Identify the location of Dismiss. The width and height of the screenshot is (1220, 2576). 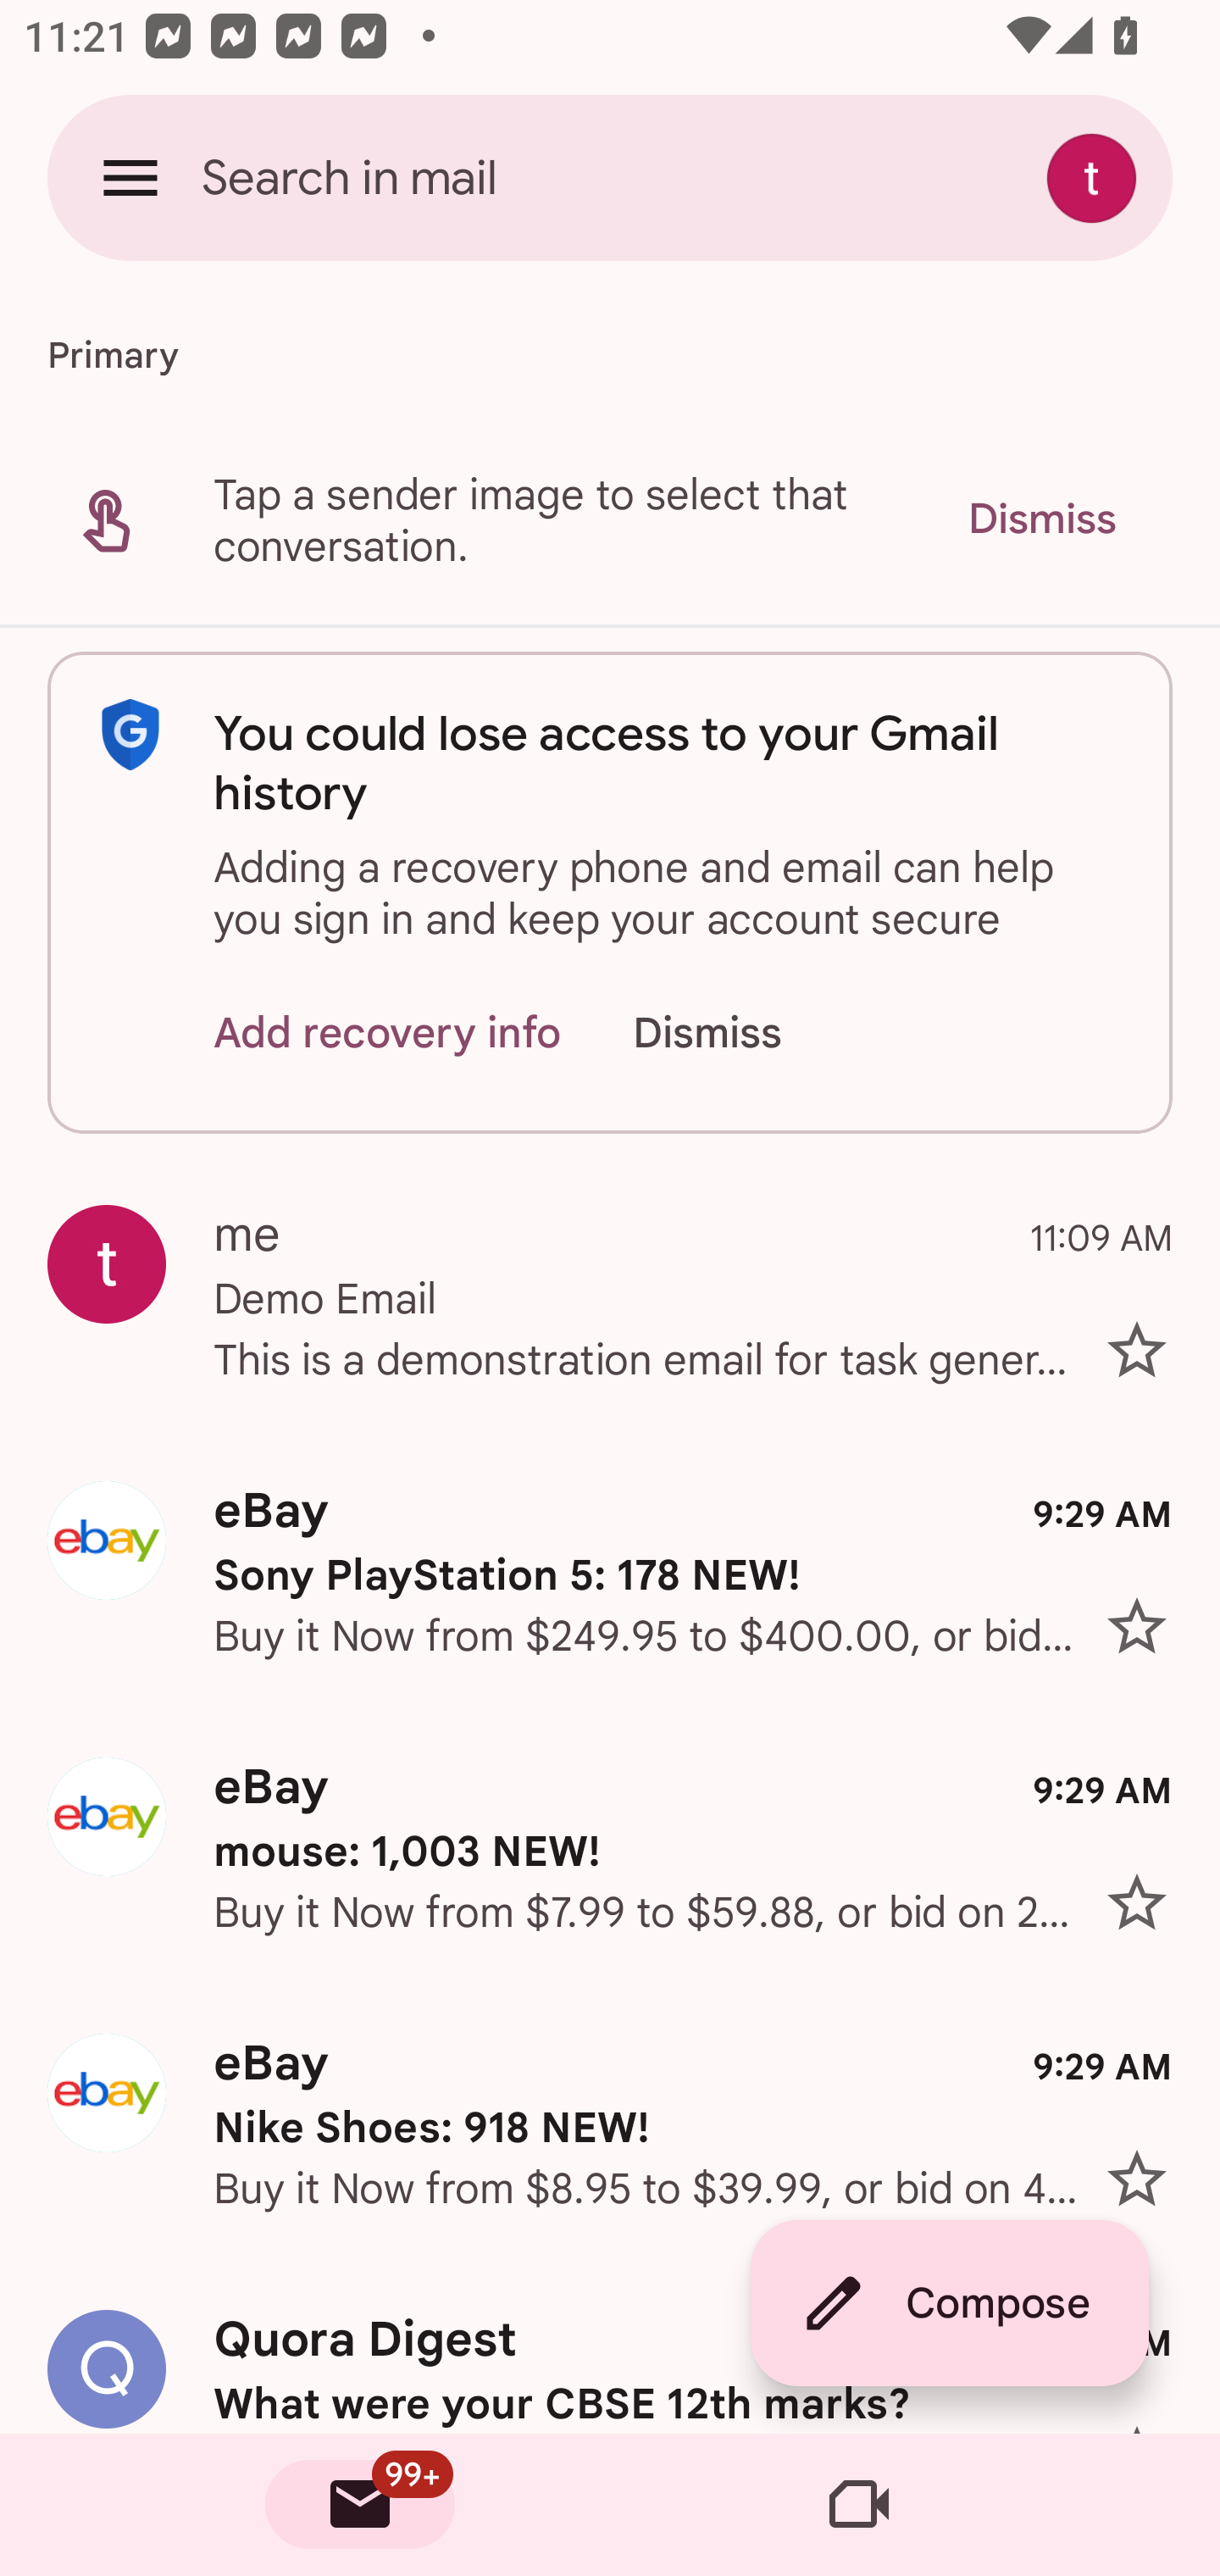
(739, 1032).